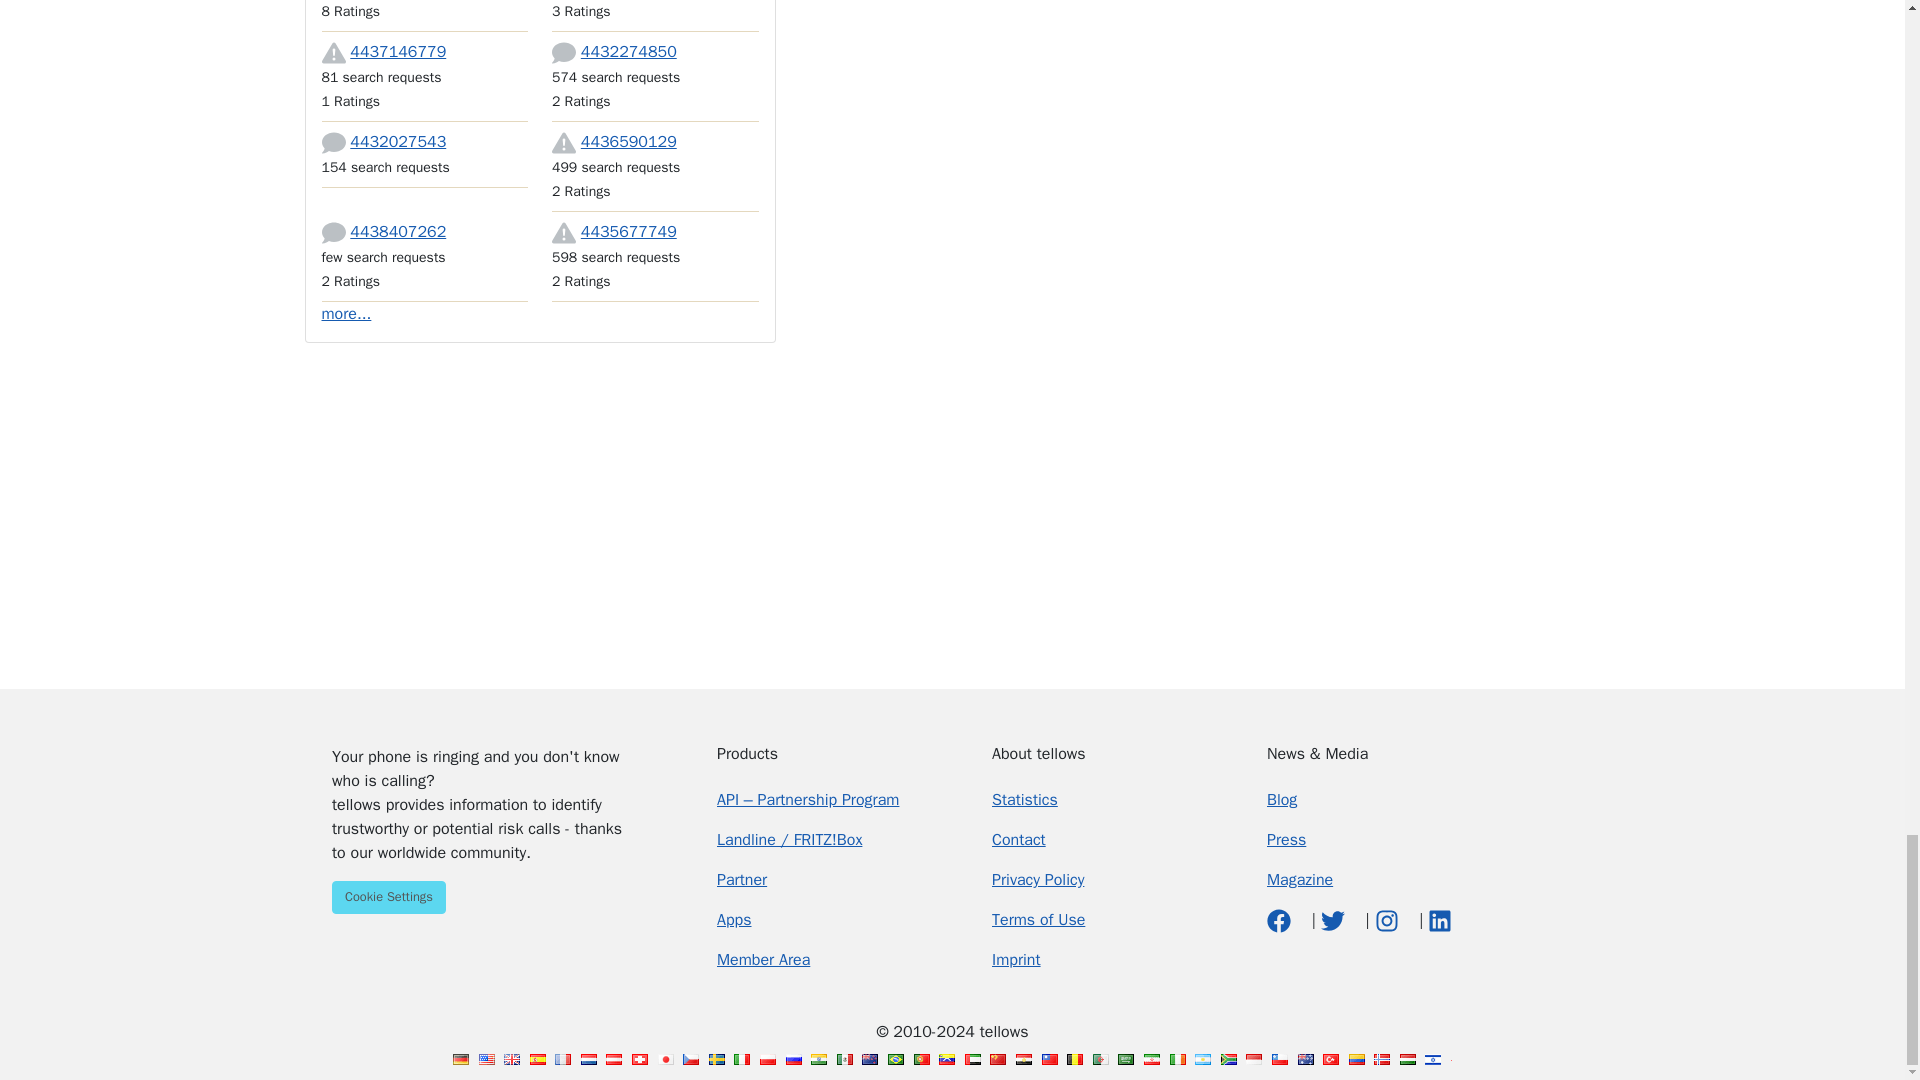  I want to click on LinkedIn, so click(1440, 920).